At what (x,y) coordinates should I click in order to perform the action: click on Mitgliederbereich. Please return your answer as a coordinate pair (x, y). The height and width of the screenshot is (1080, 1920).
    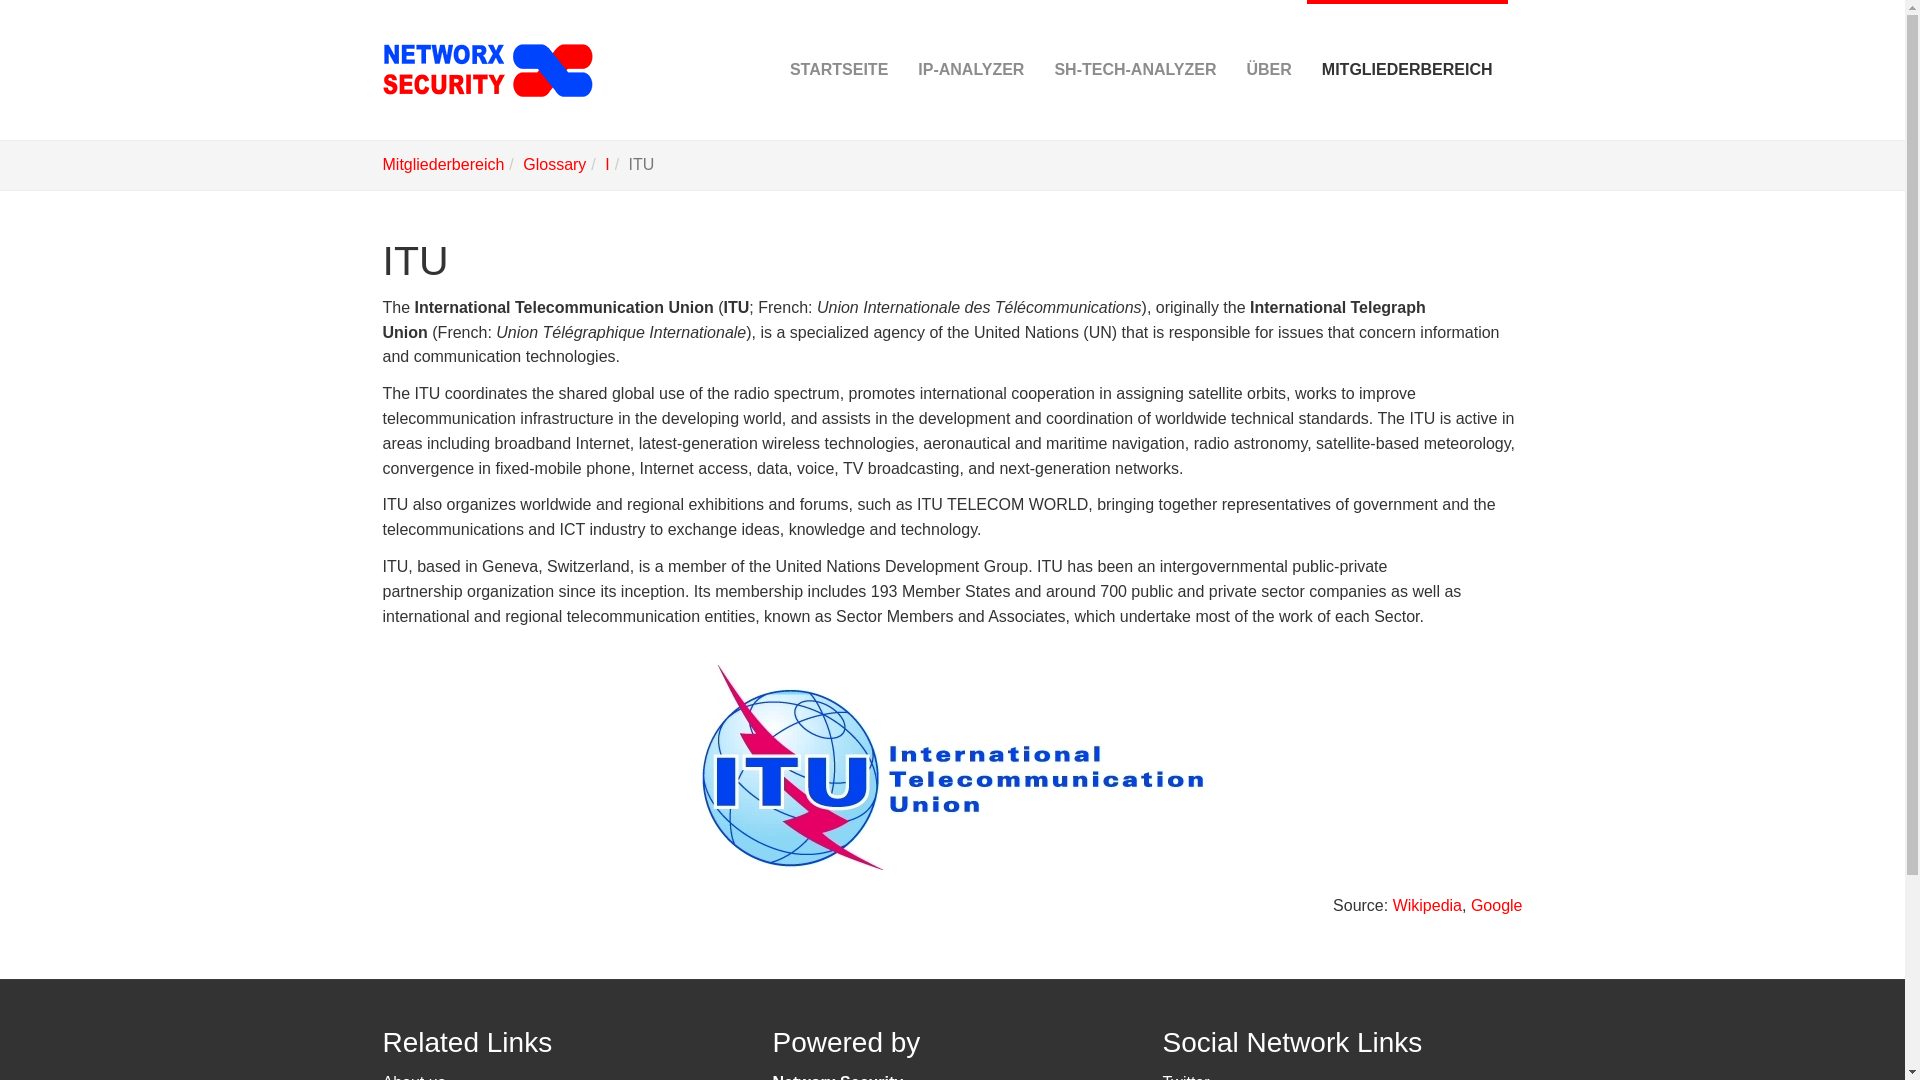
    Looking at the image, I should click on (442, 164).